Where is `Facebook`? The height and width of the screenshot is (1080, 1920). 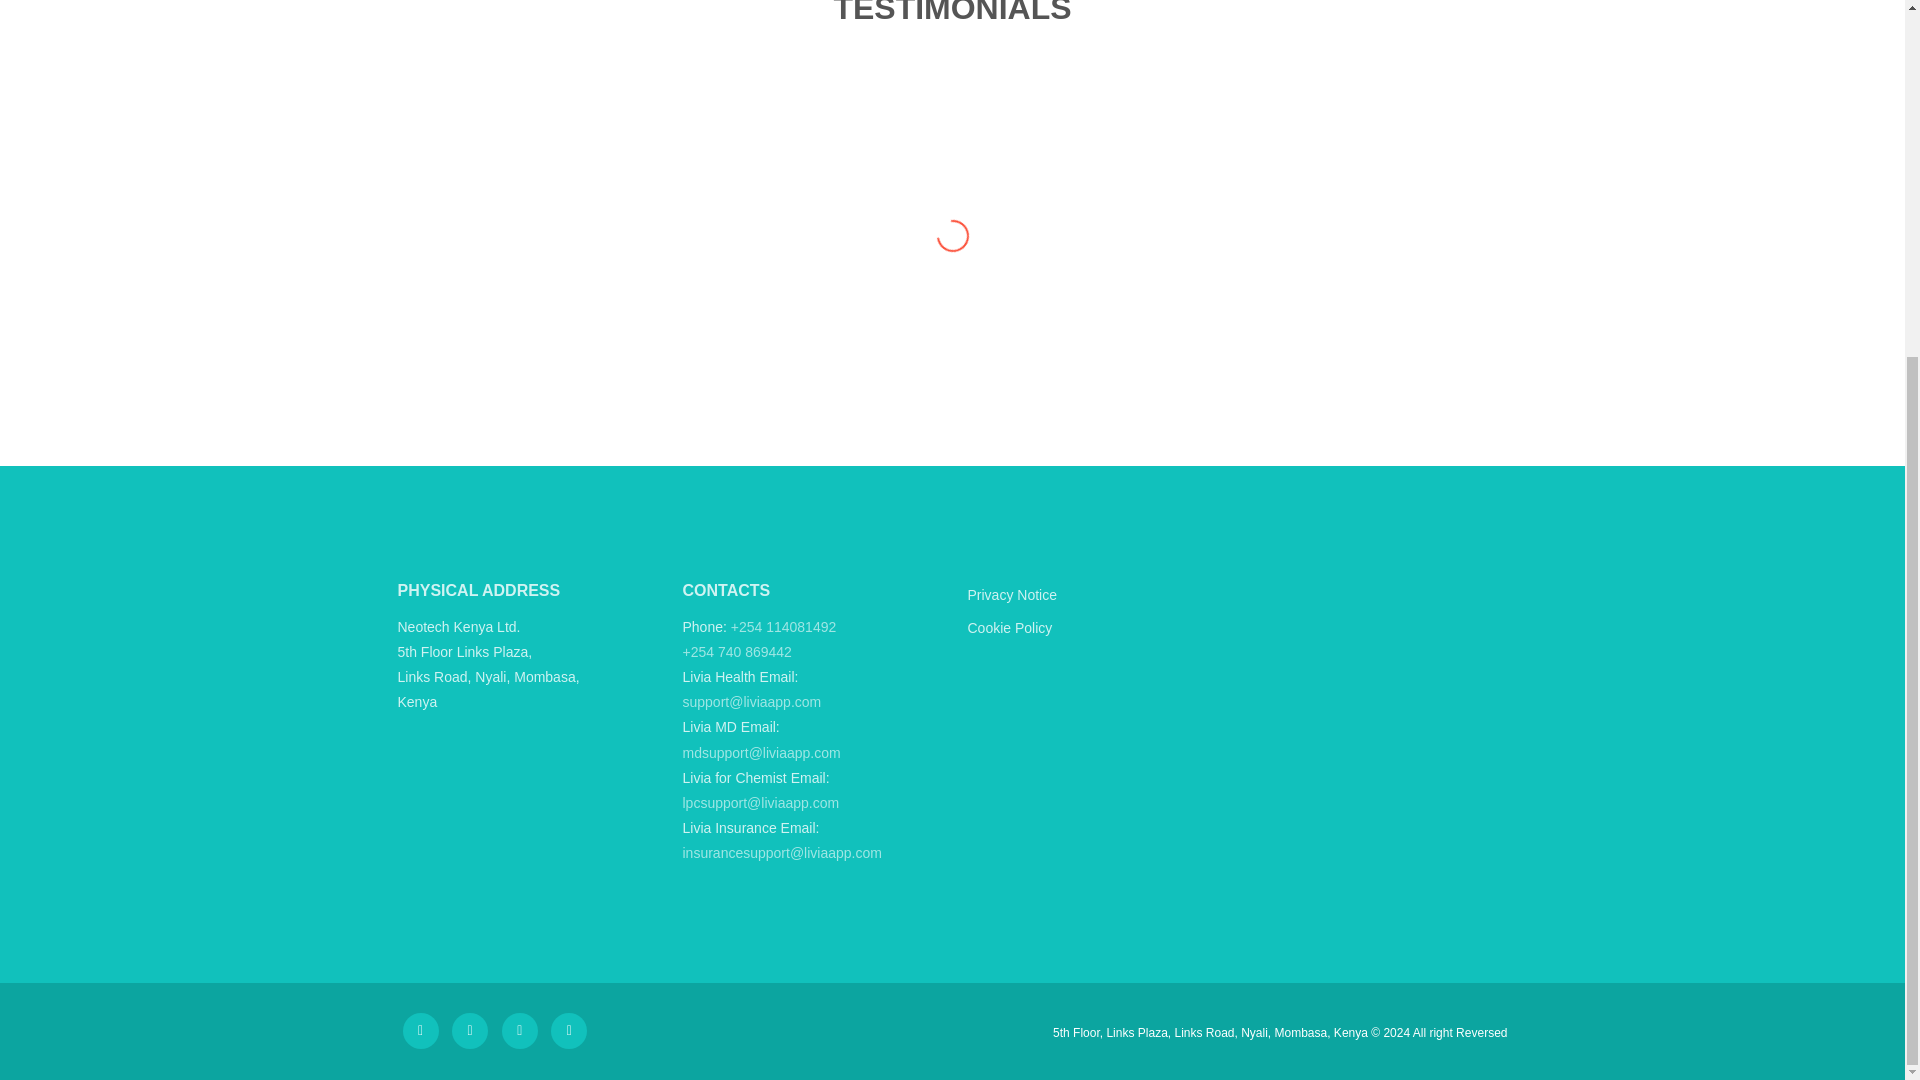
Facebook is located at coordinates (419, 1030).